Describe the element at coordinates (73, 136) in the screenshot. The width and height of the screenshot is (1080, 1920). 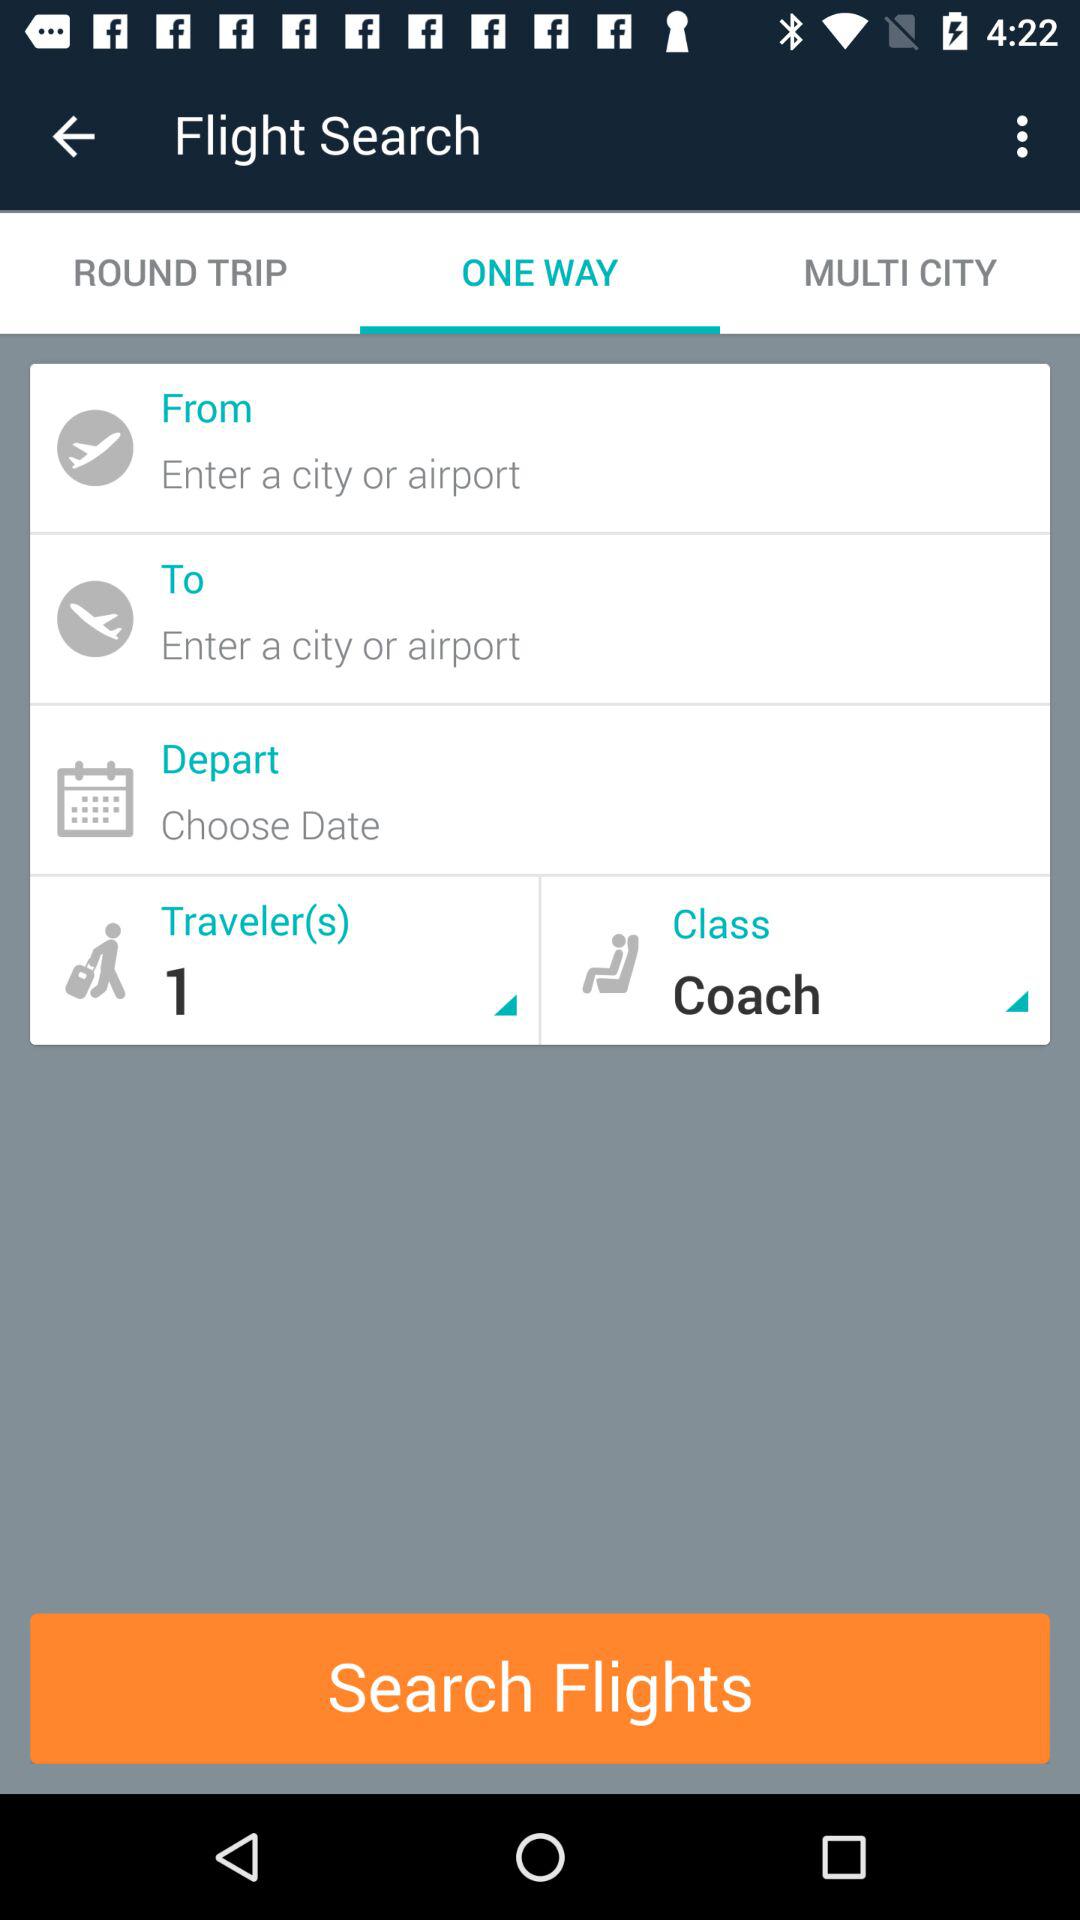
I see `turn on item to the left of the flight search icon` at that location.